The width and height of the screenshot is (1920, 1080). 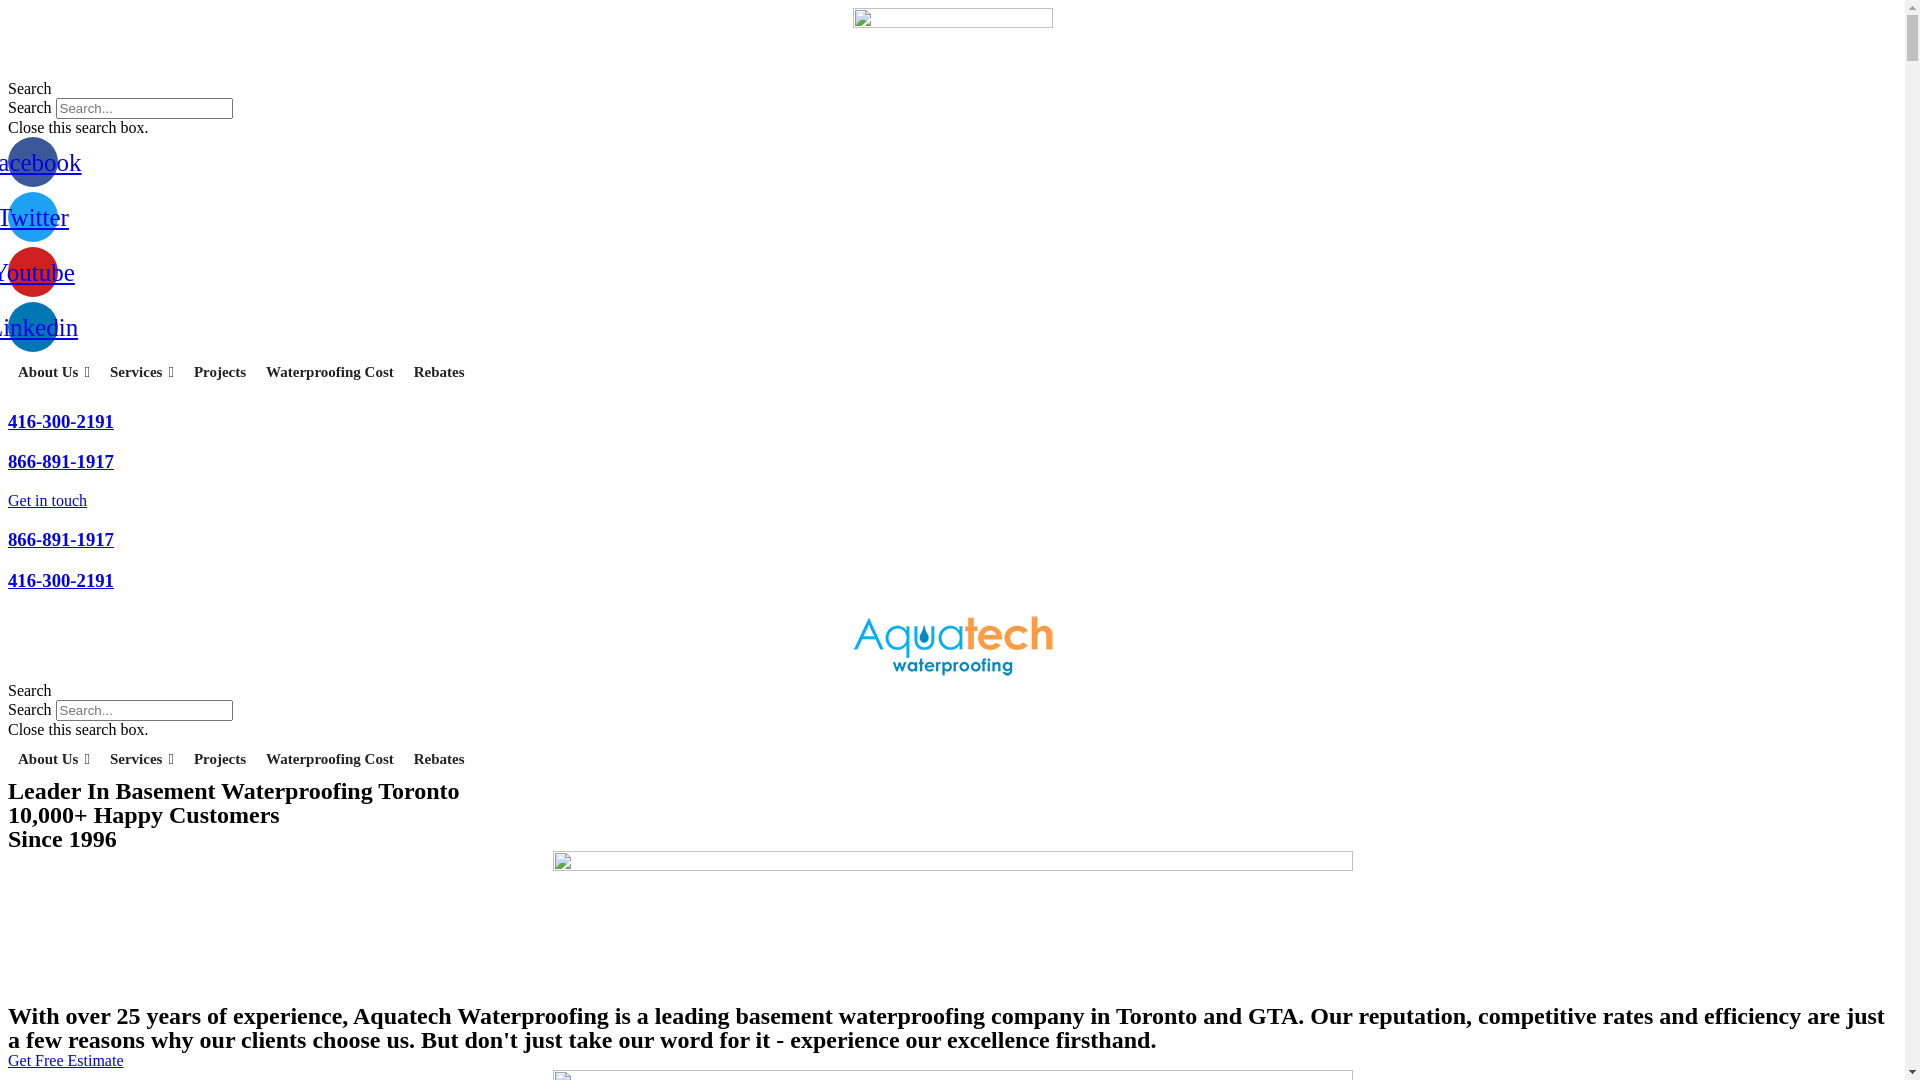 I want to click on 416-300-2191, so click(x=61, y=422).